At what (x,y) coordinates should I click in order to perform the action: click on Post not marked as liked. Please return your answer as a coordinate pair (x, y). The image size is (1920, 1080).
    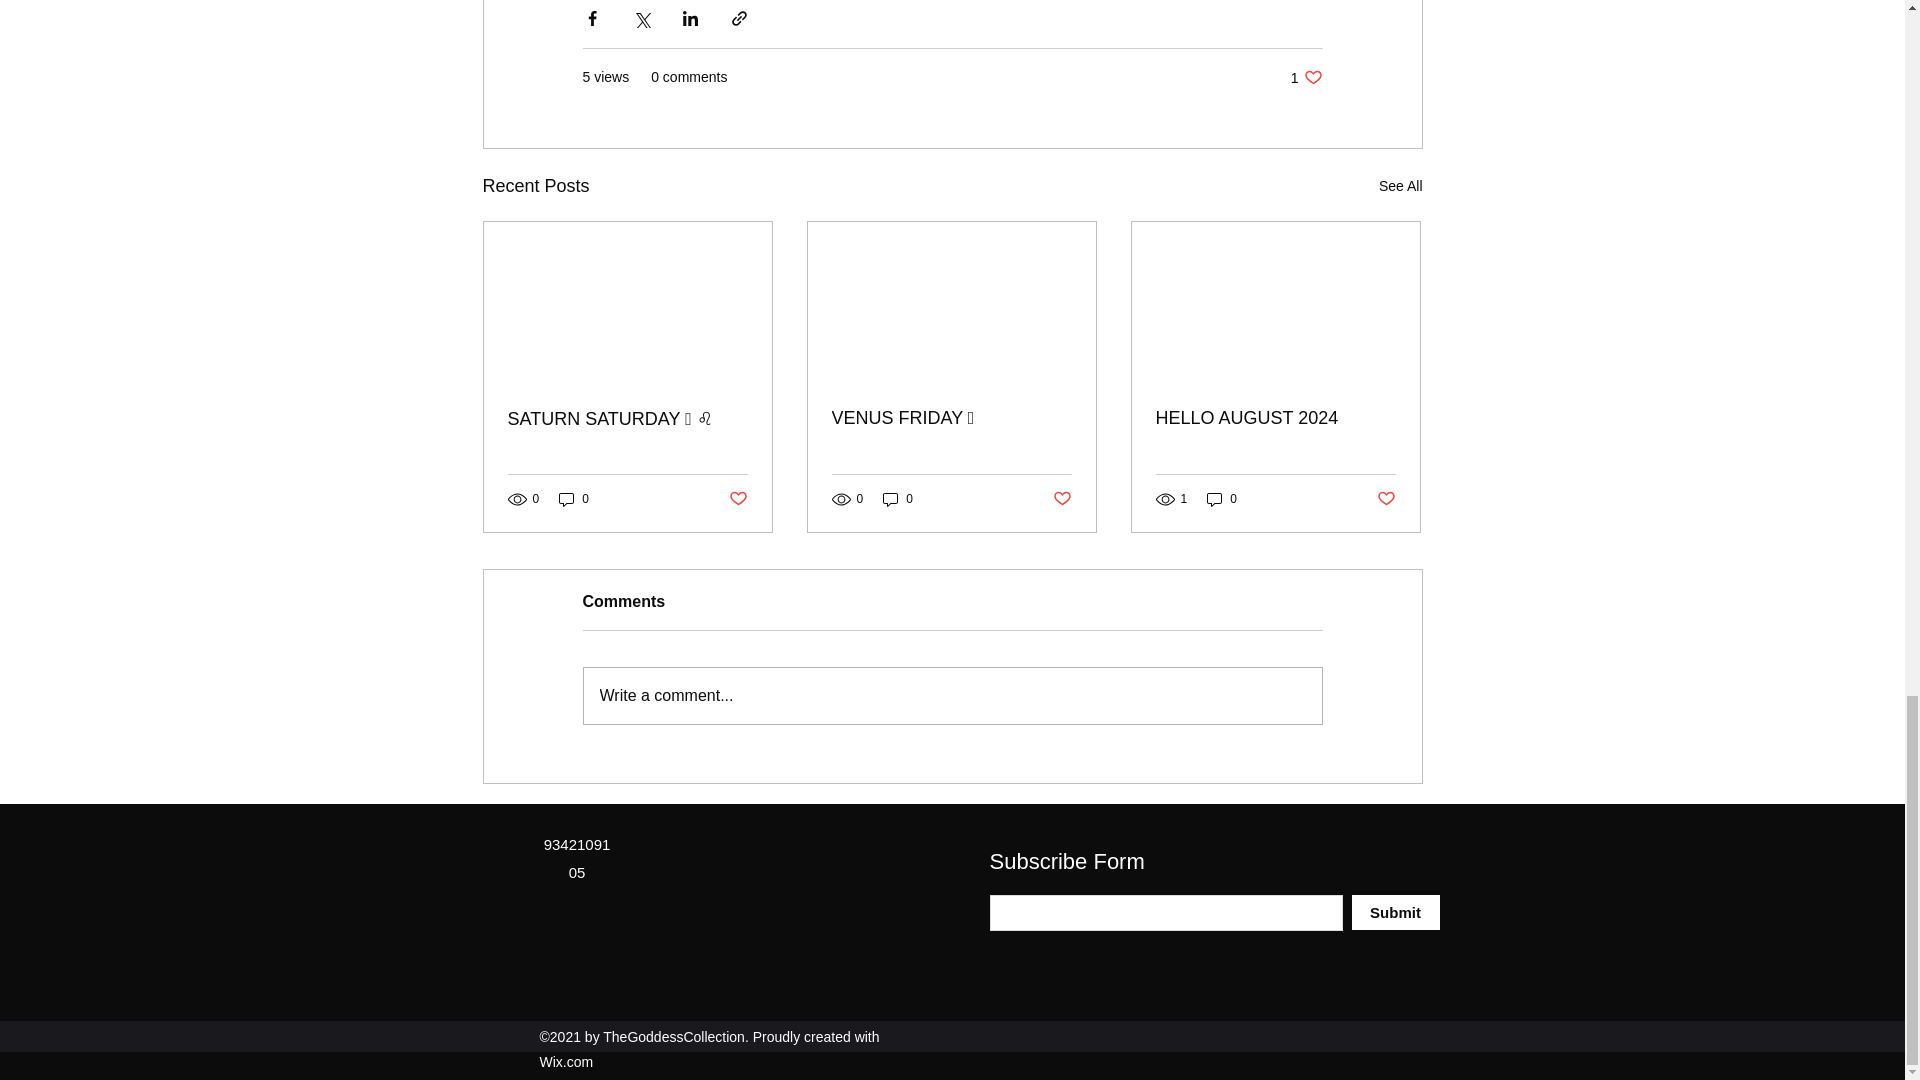
    Looking at the image, I should click on (1062, 499).